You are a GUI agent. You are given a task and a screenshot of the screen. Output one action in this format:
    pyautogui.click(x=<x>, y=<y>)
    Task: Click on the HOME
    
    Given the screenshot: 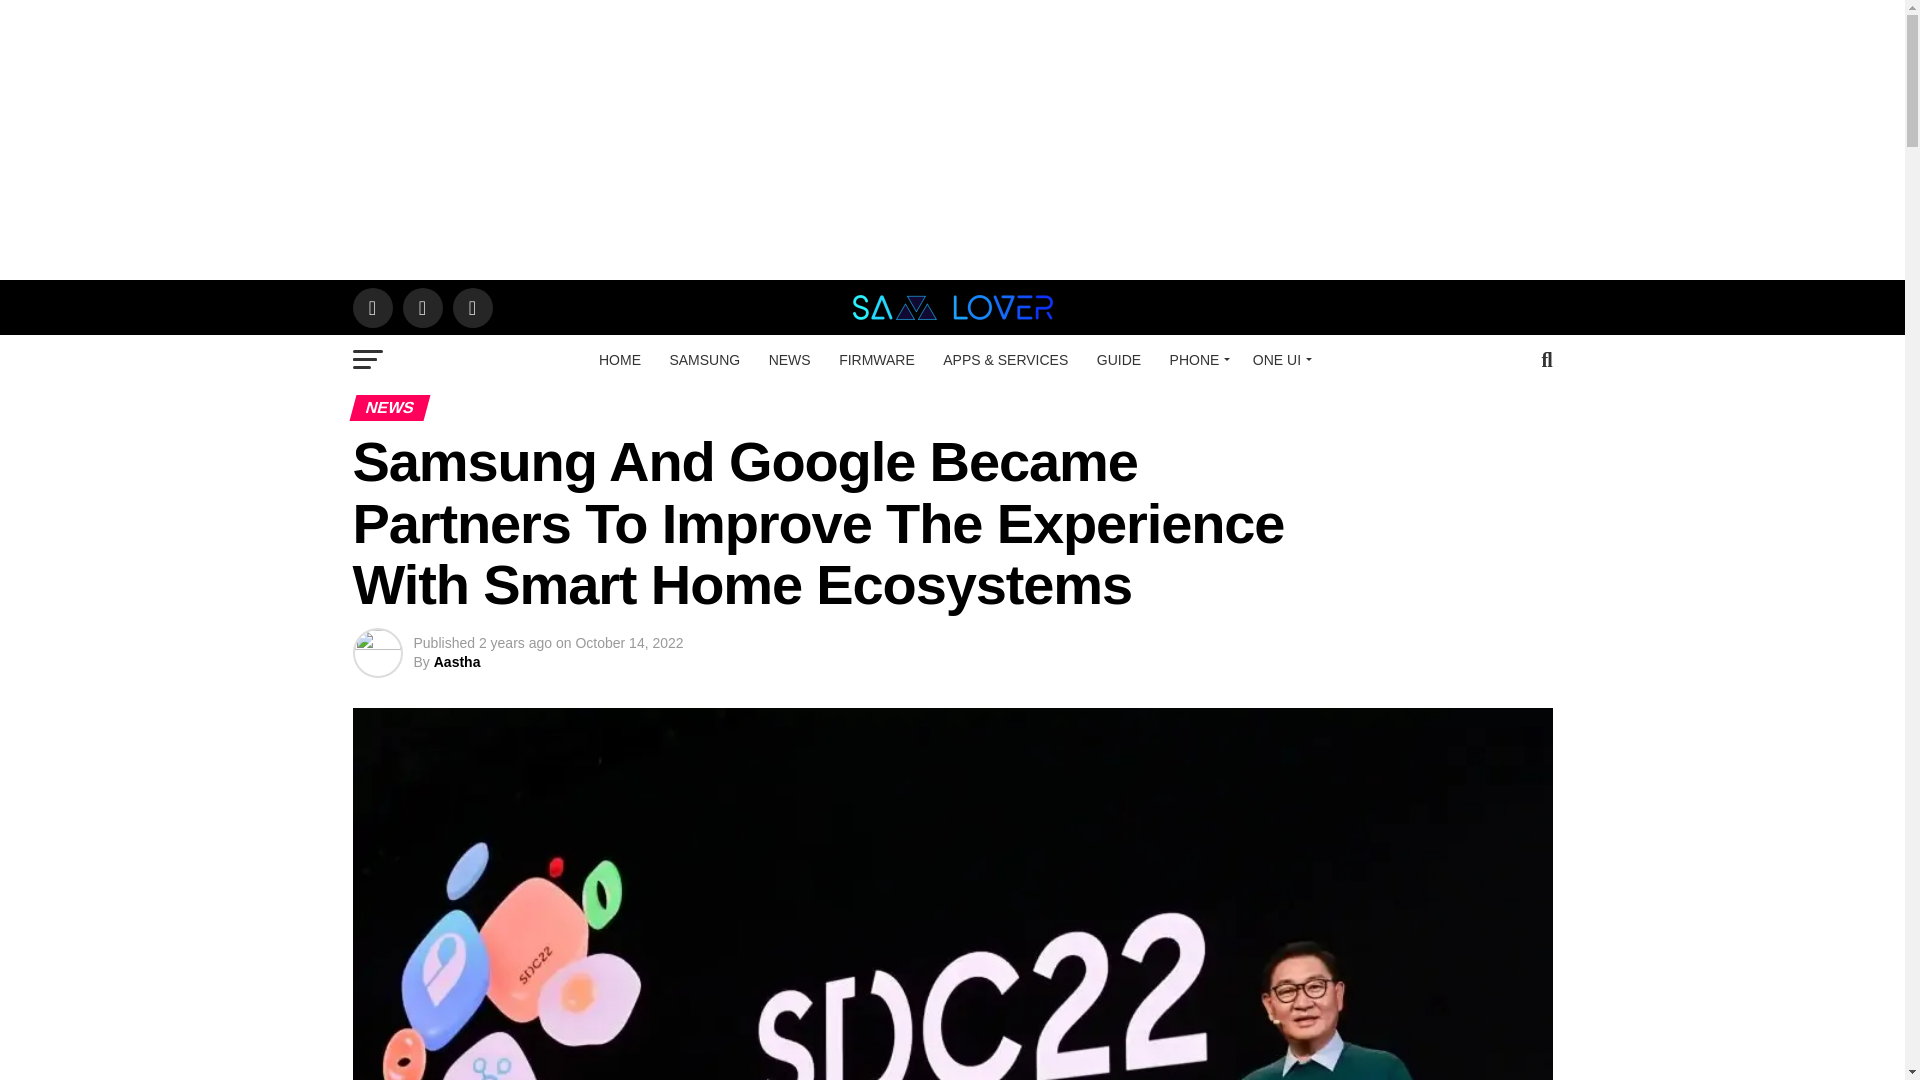 What is the action you would take?
    pyautogui.click(x=620, y=359)
    